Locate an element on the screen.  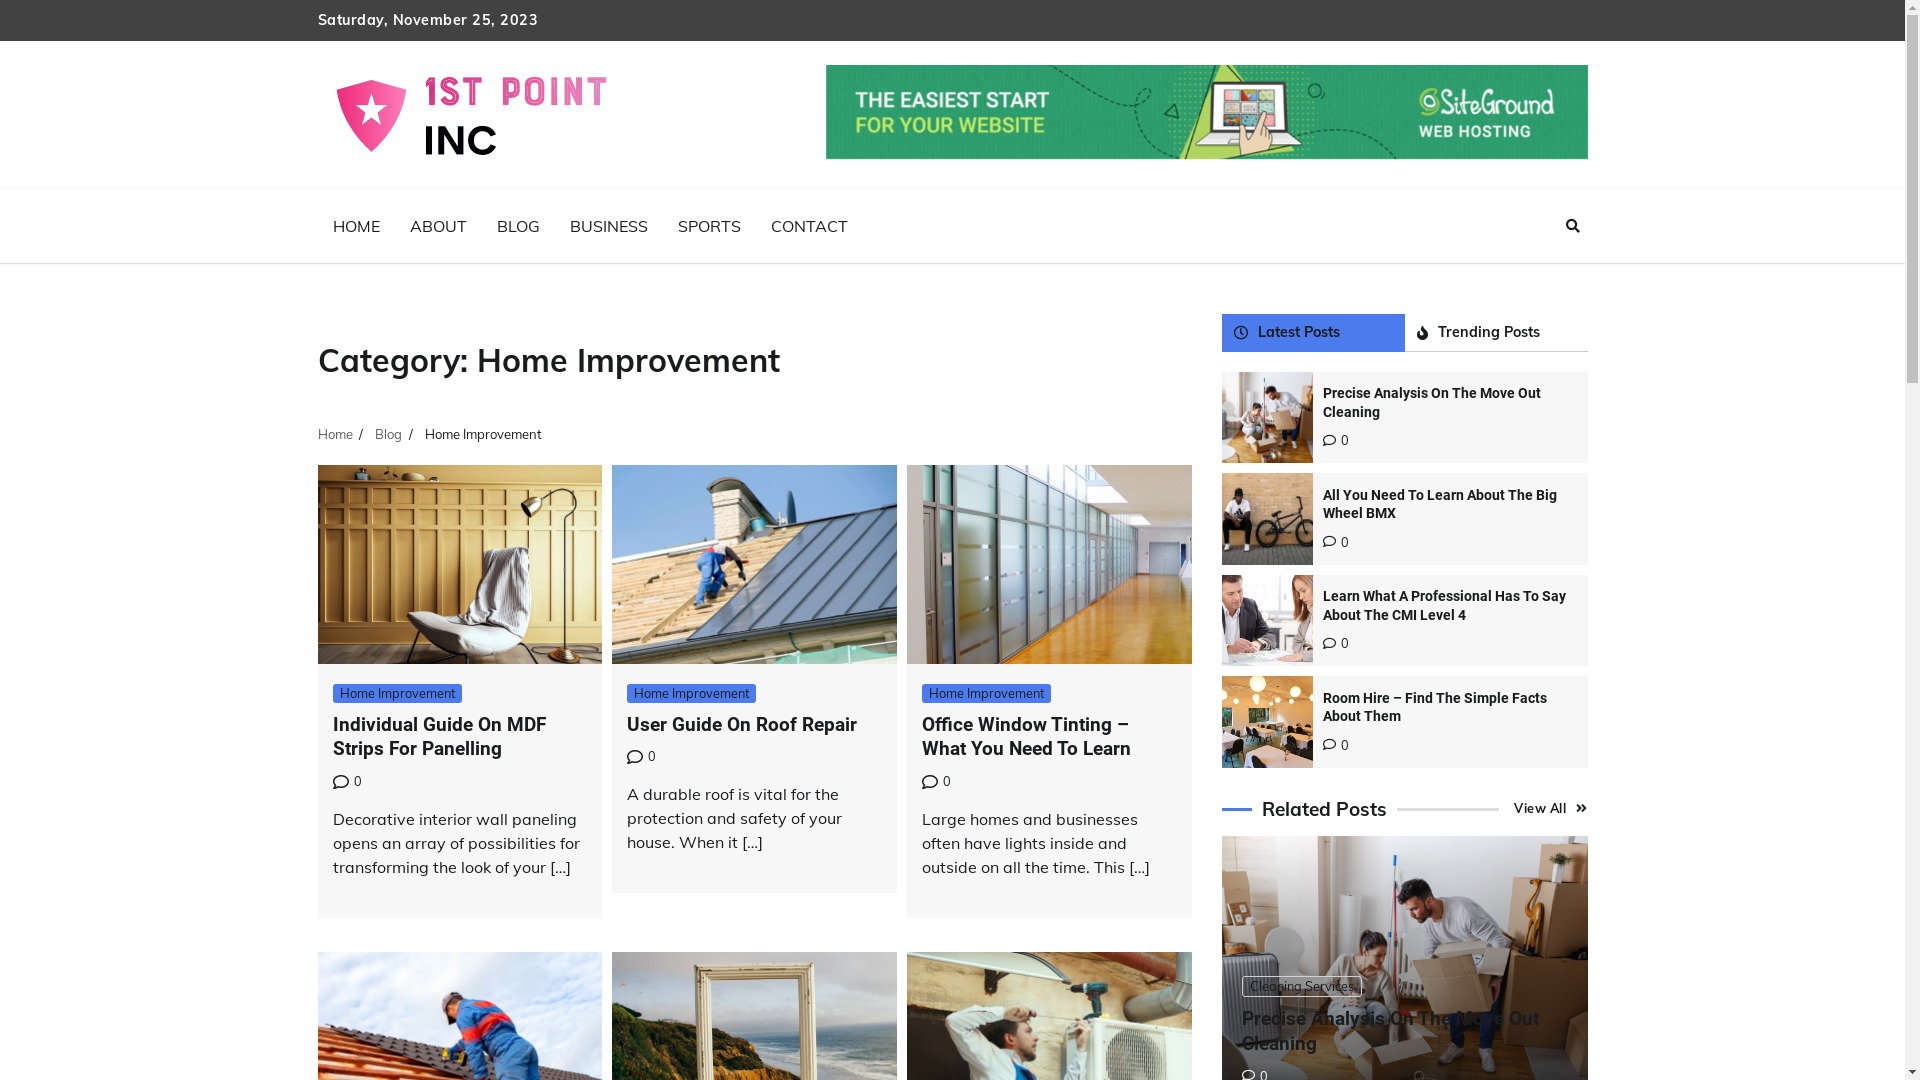
All You Need To Learn About The Big Wheel BMX is located at coordinates (1440, 504).